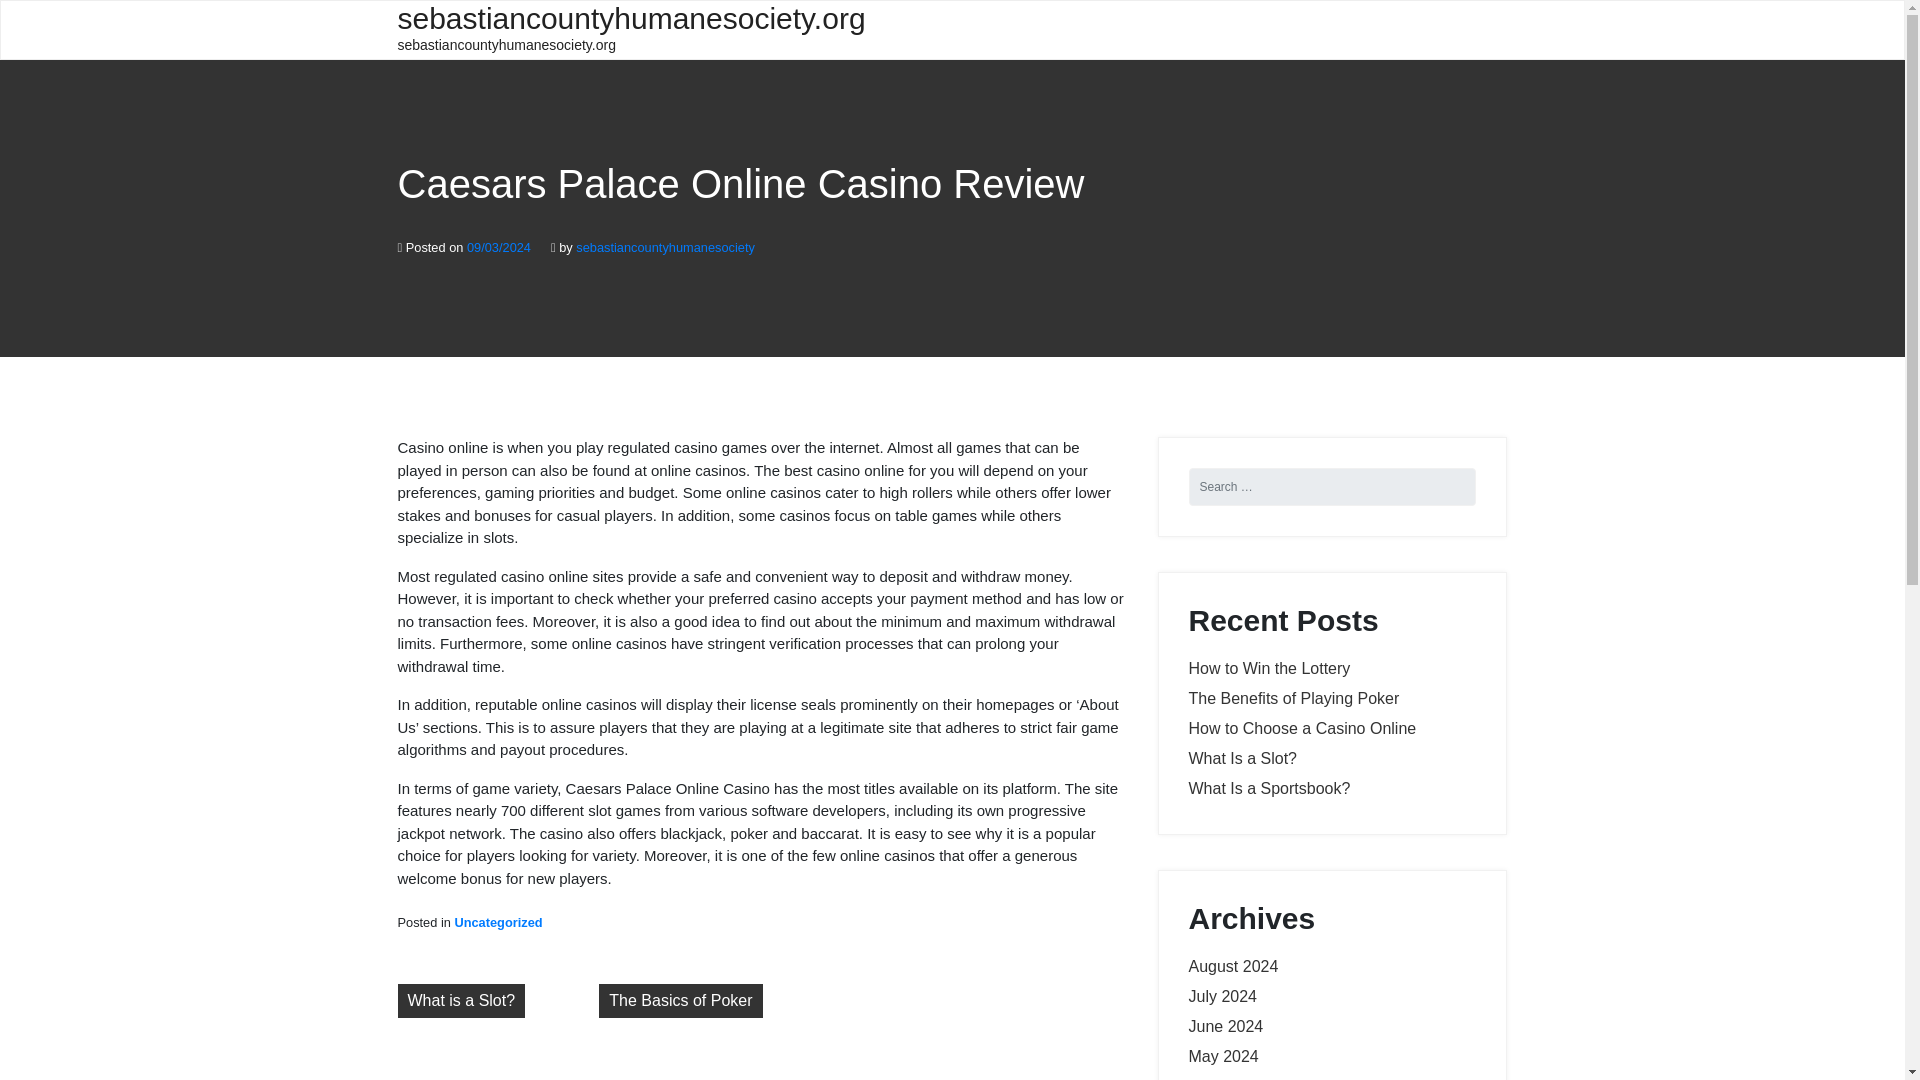 This screenshot has width=1920, height=1080. I want to click on The Basics of Poker, so click(680, 1000).